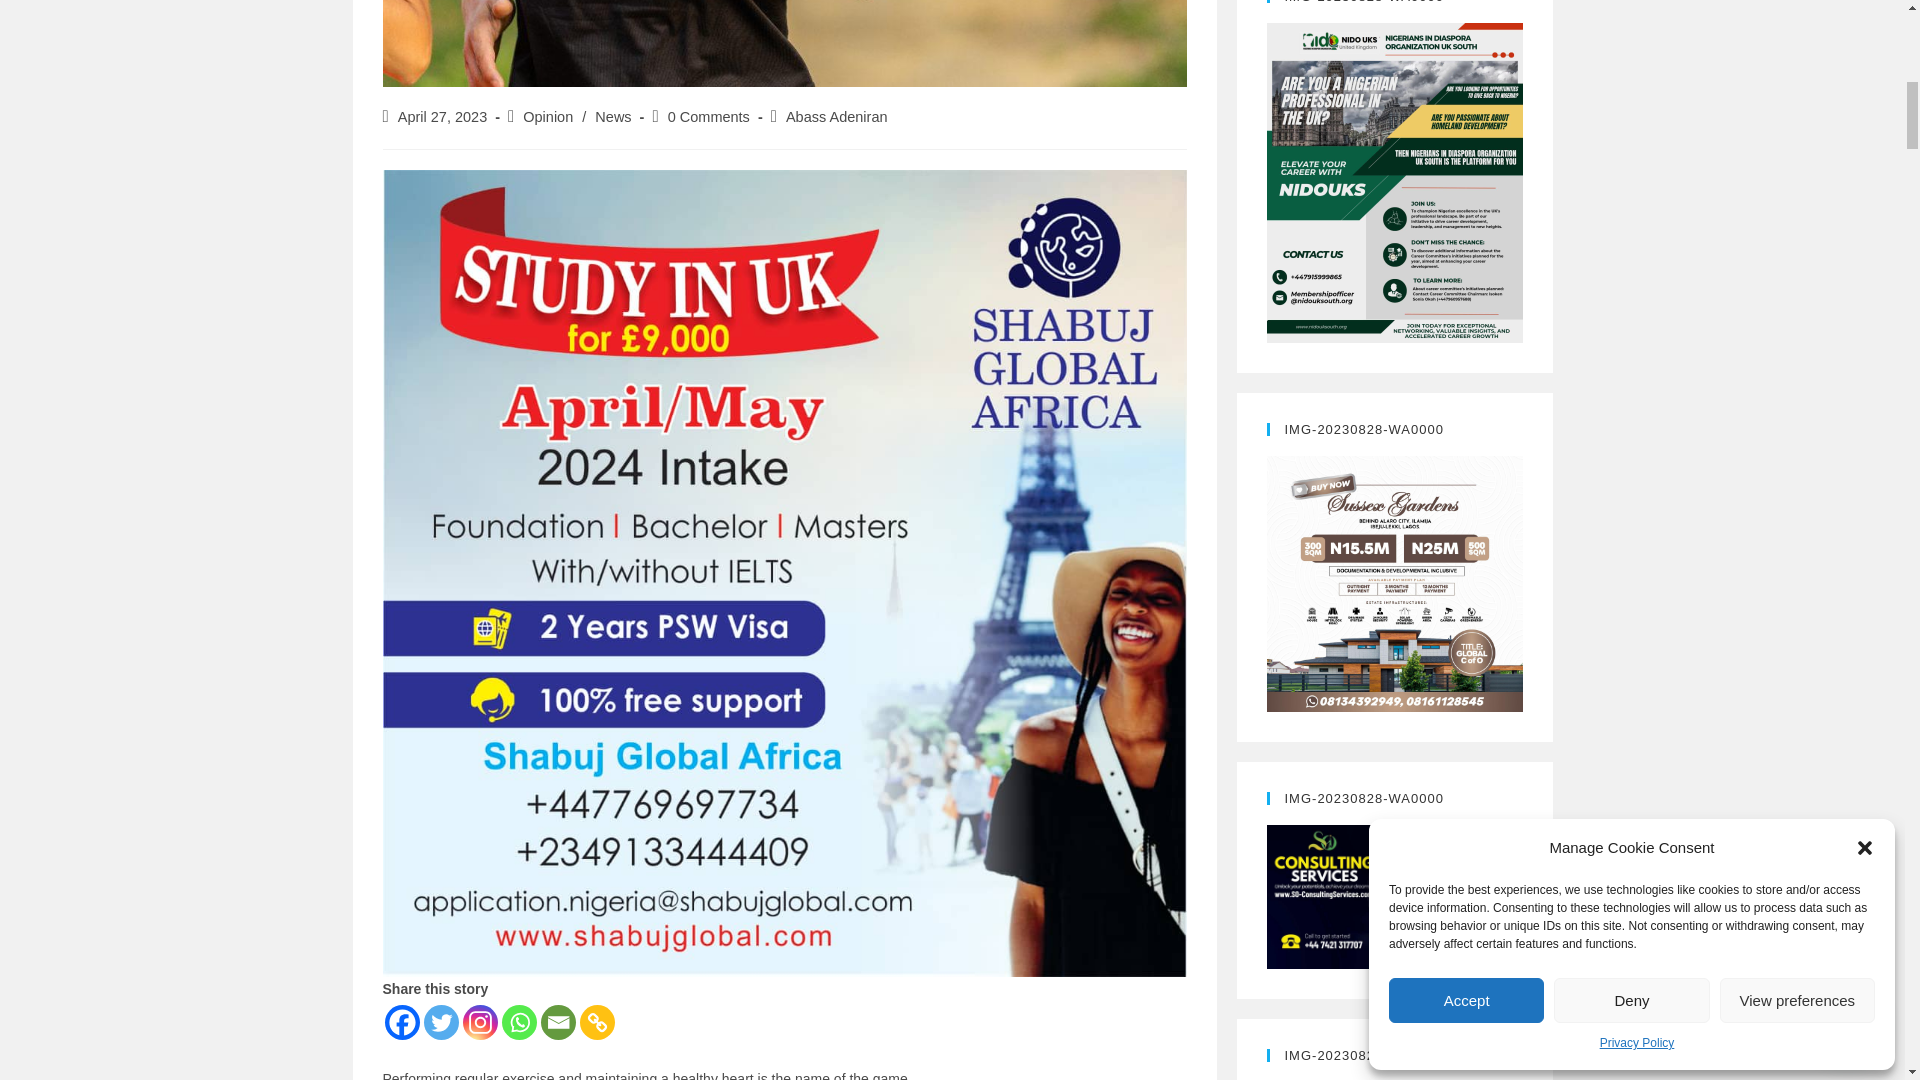 This screenshot has height=1080, width=1920. Describe the element at coordinates (401, 1022) in the screenshot. I see `Facebook` at that location.